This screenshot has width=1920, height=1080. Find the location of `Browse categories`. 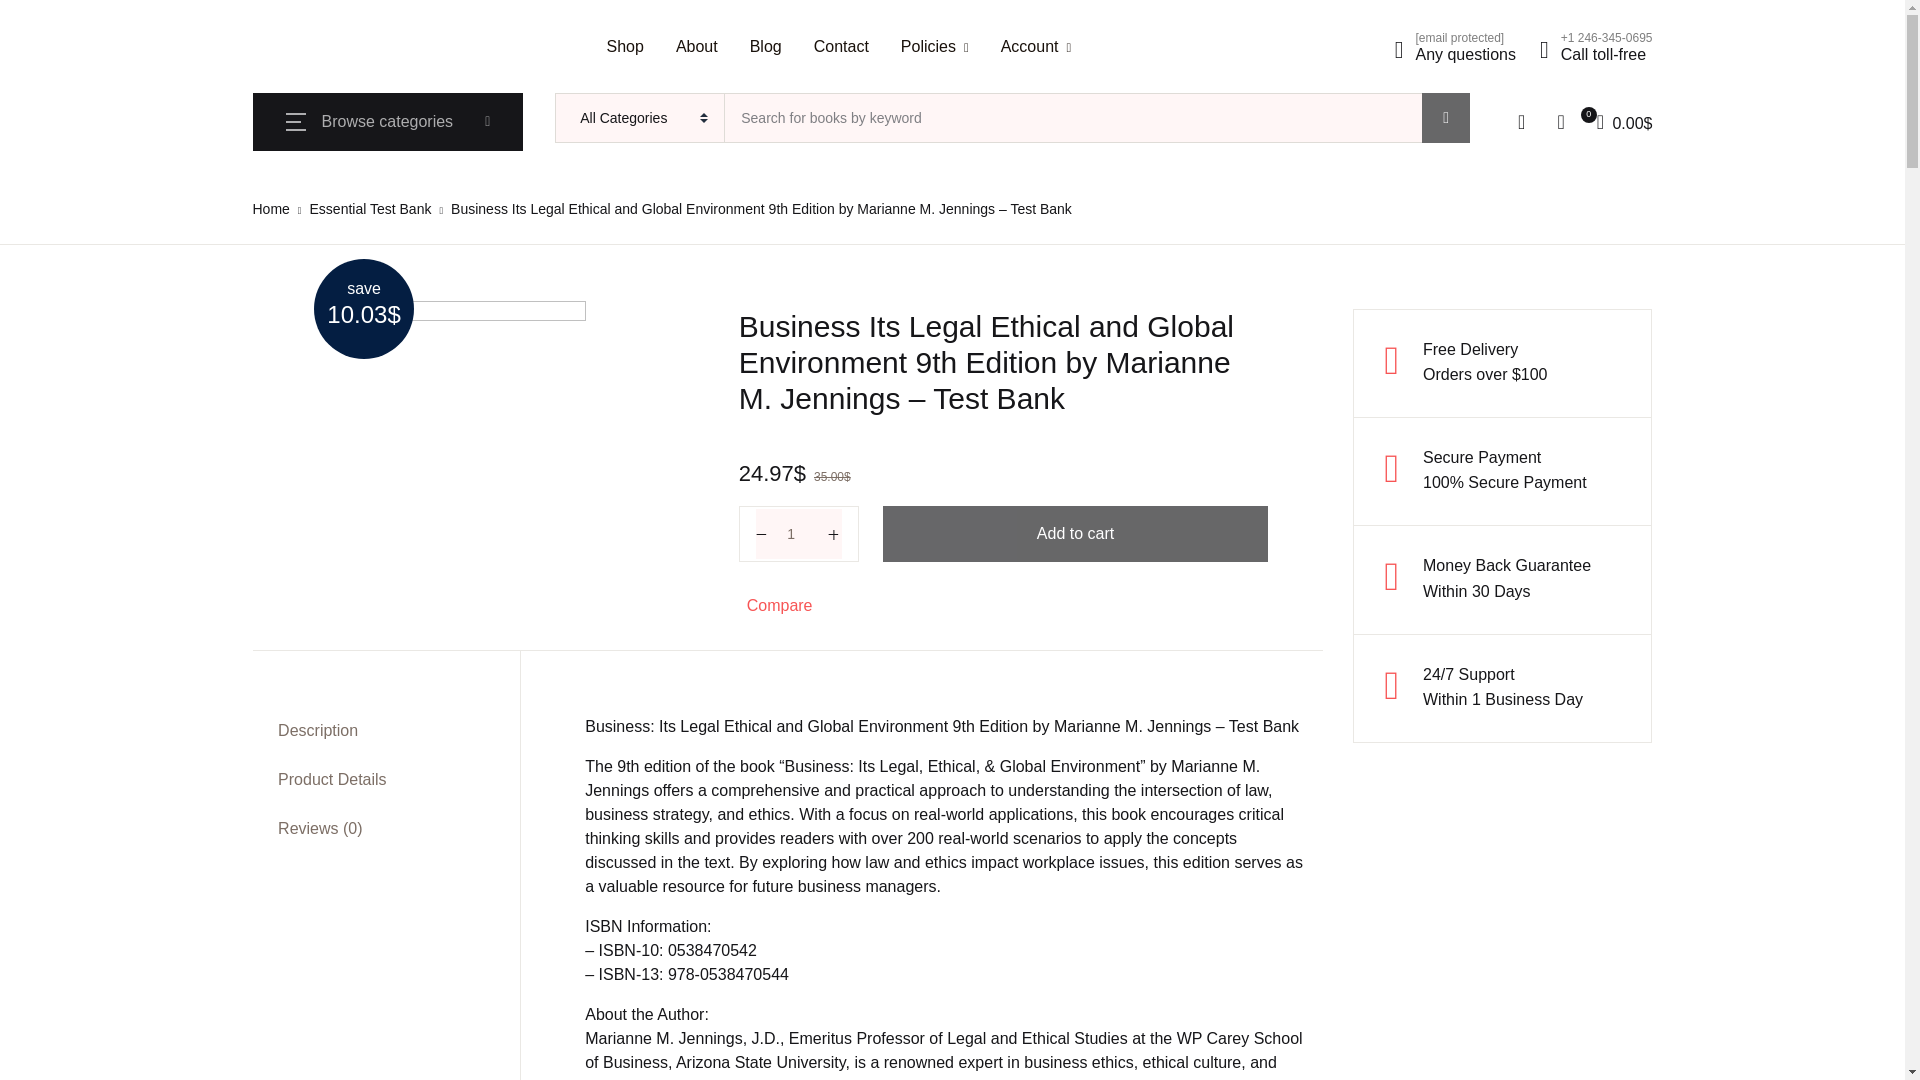

Browse categories is located at coordinates (388, 122).